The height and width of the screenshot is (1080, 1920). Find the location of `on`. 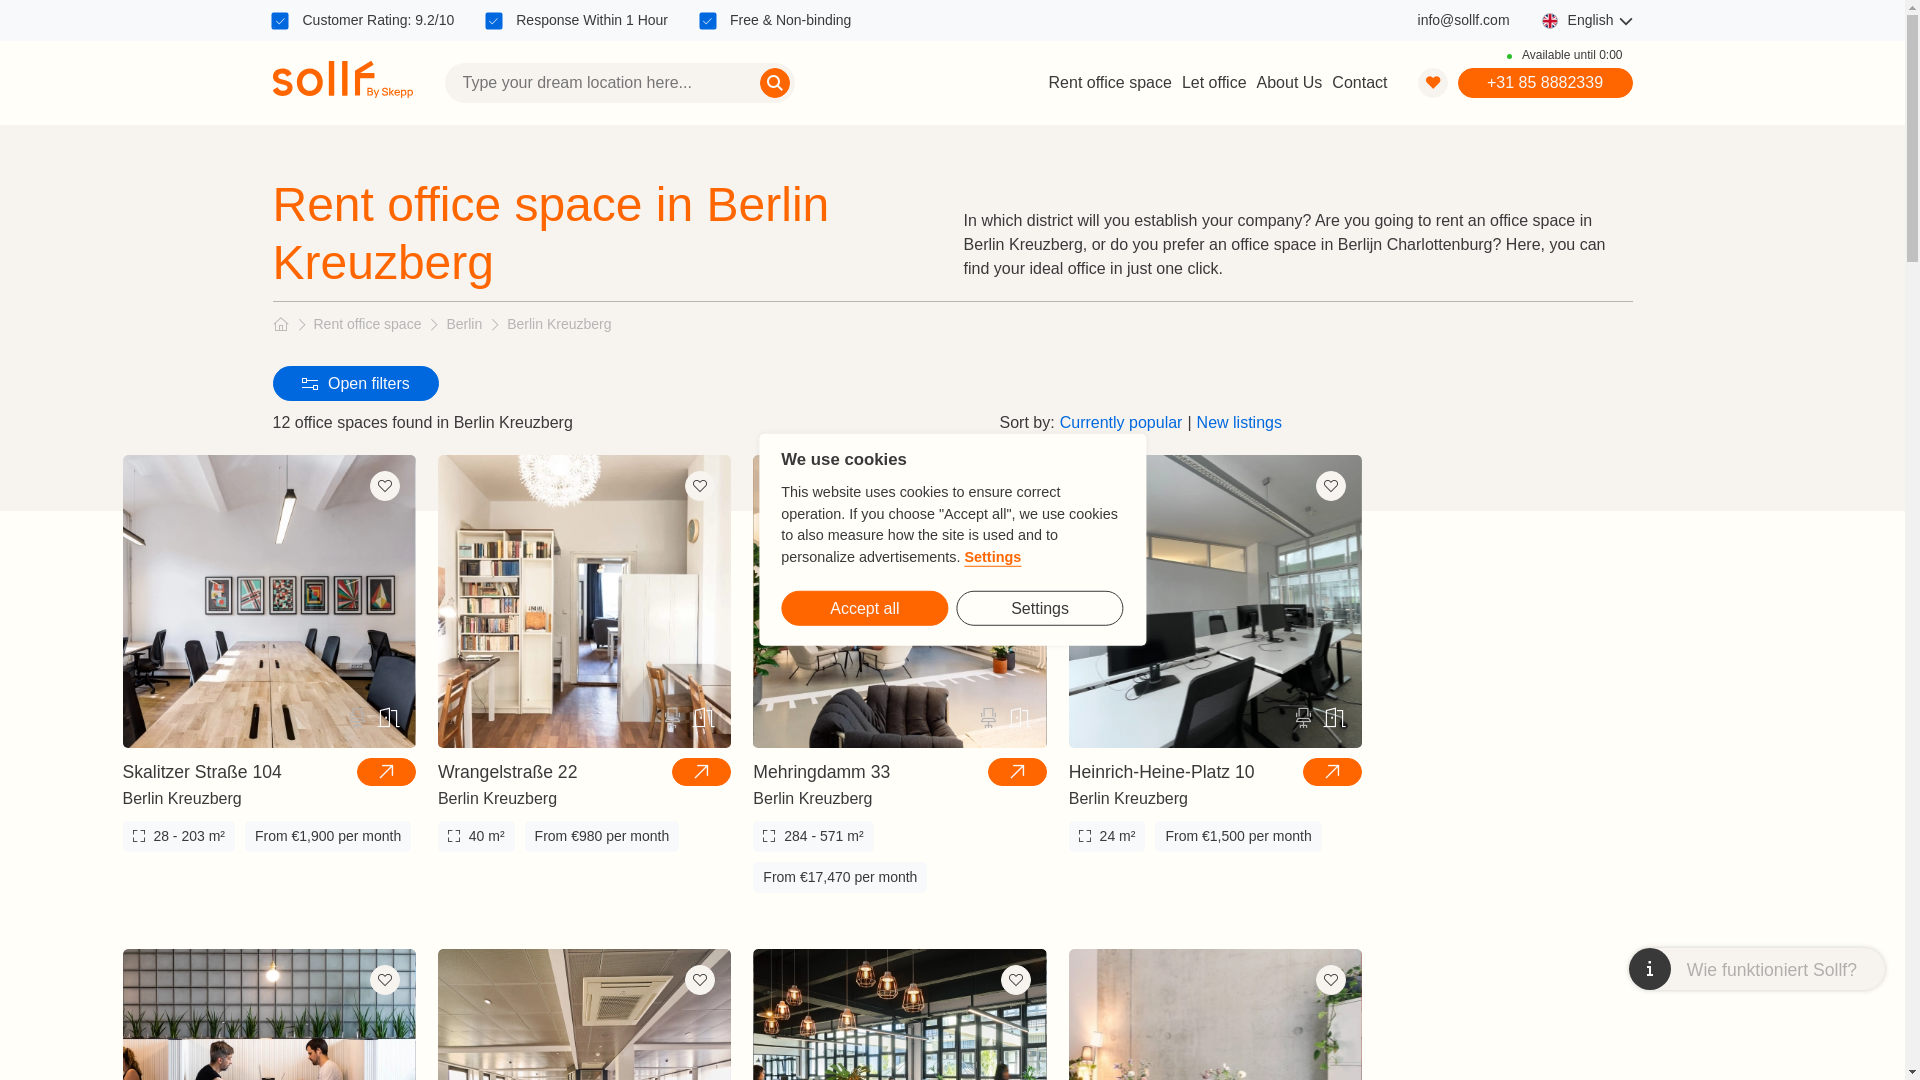

on is located at coordinates (279, 20).